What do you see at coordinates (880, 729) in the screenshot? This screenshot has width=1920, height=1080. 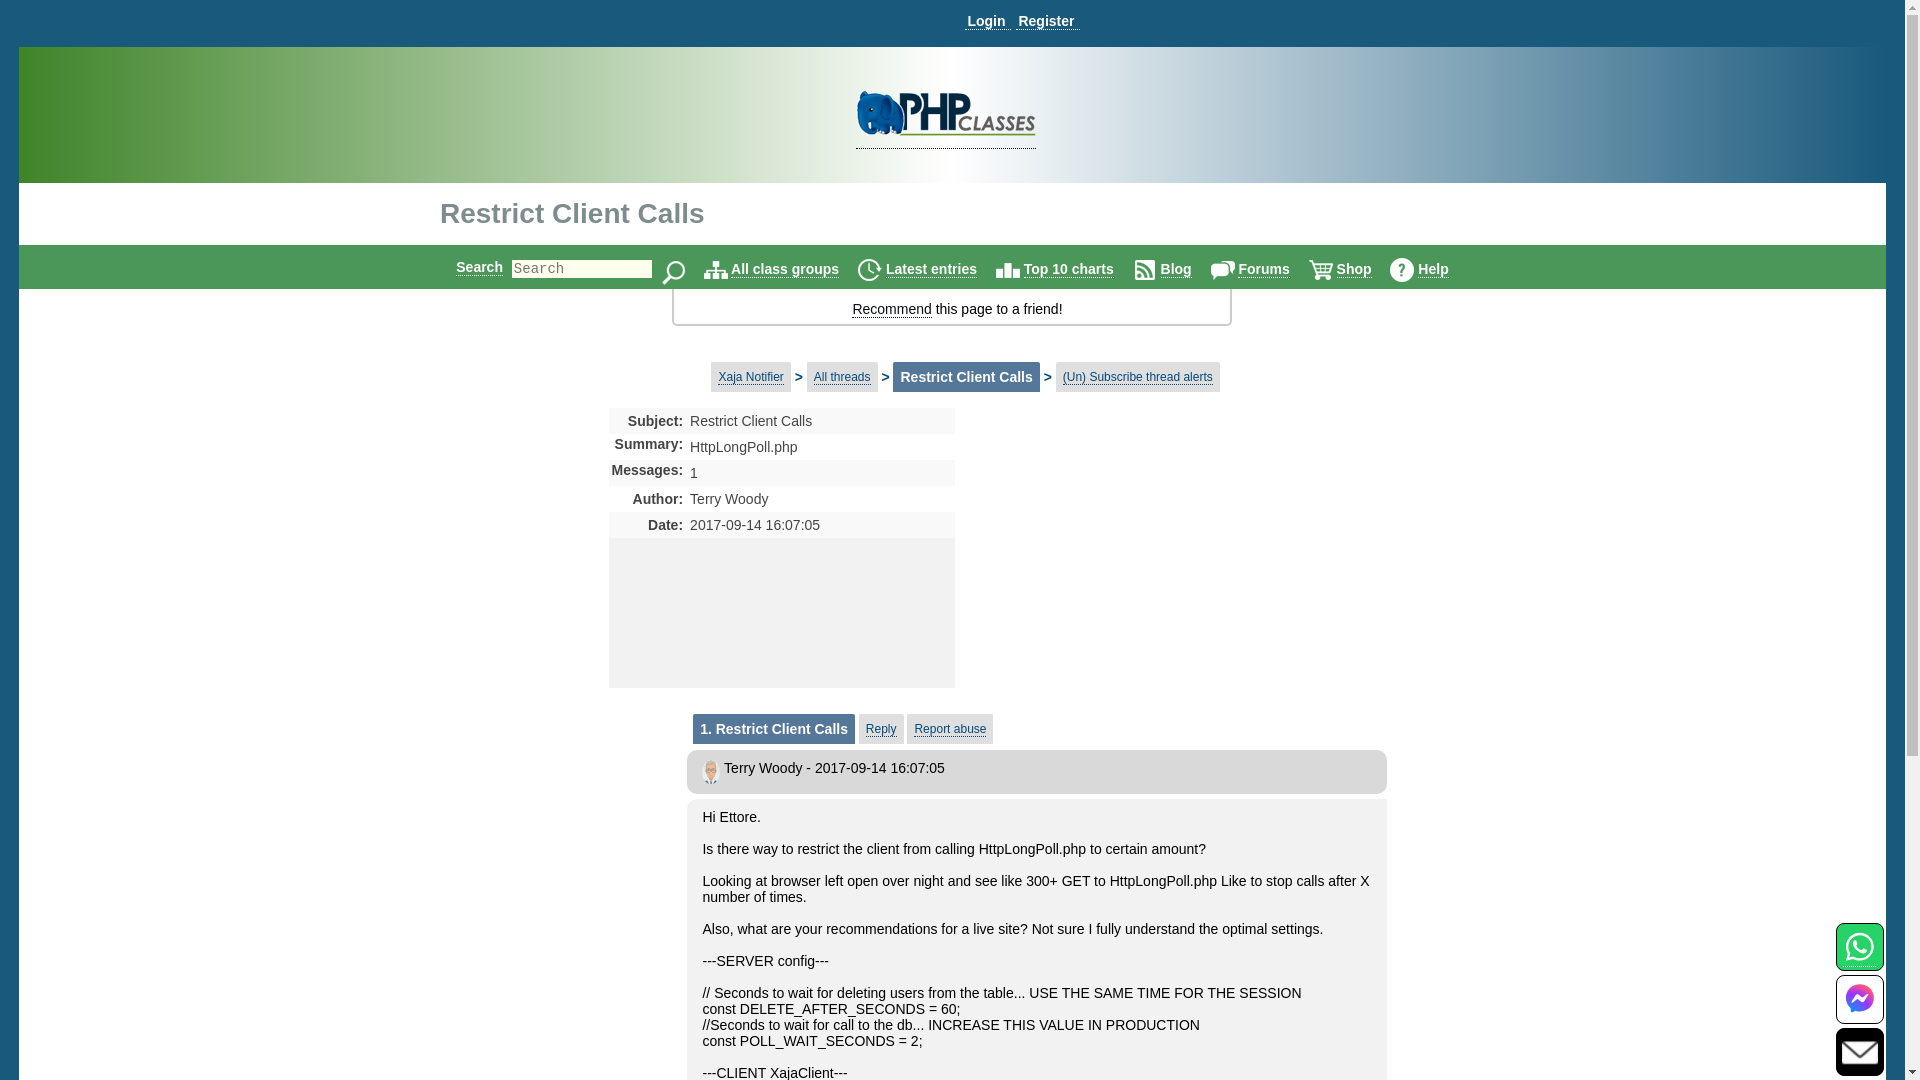 I see `Reply` at bounding box center [880, 729].